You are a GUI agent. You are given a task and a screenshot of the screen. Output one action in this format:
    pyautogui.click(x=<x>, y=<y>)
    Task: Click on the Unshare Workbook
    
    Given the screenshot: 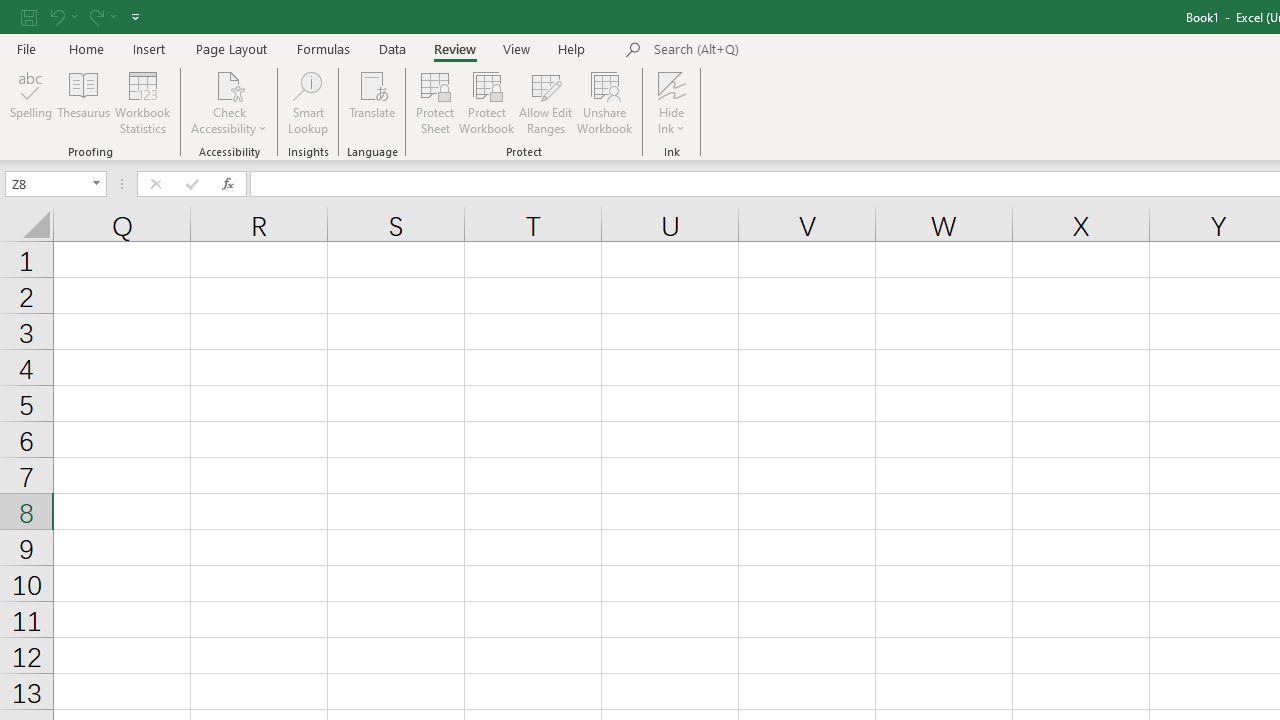 What is the action you would take?
    pyautogui.click(x=604, y=102)
    